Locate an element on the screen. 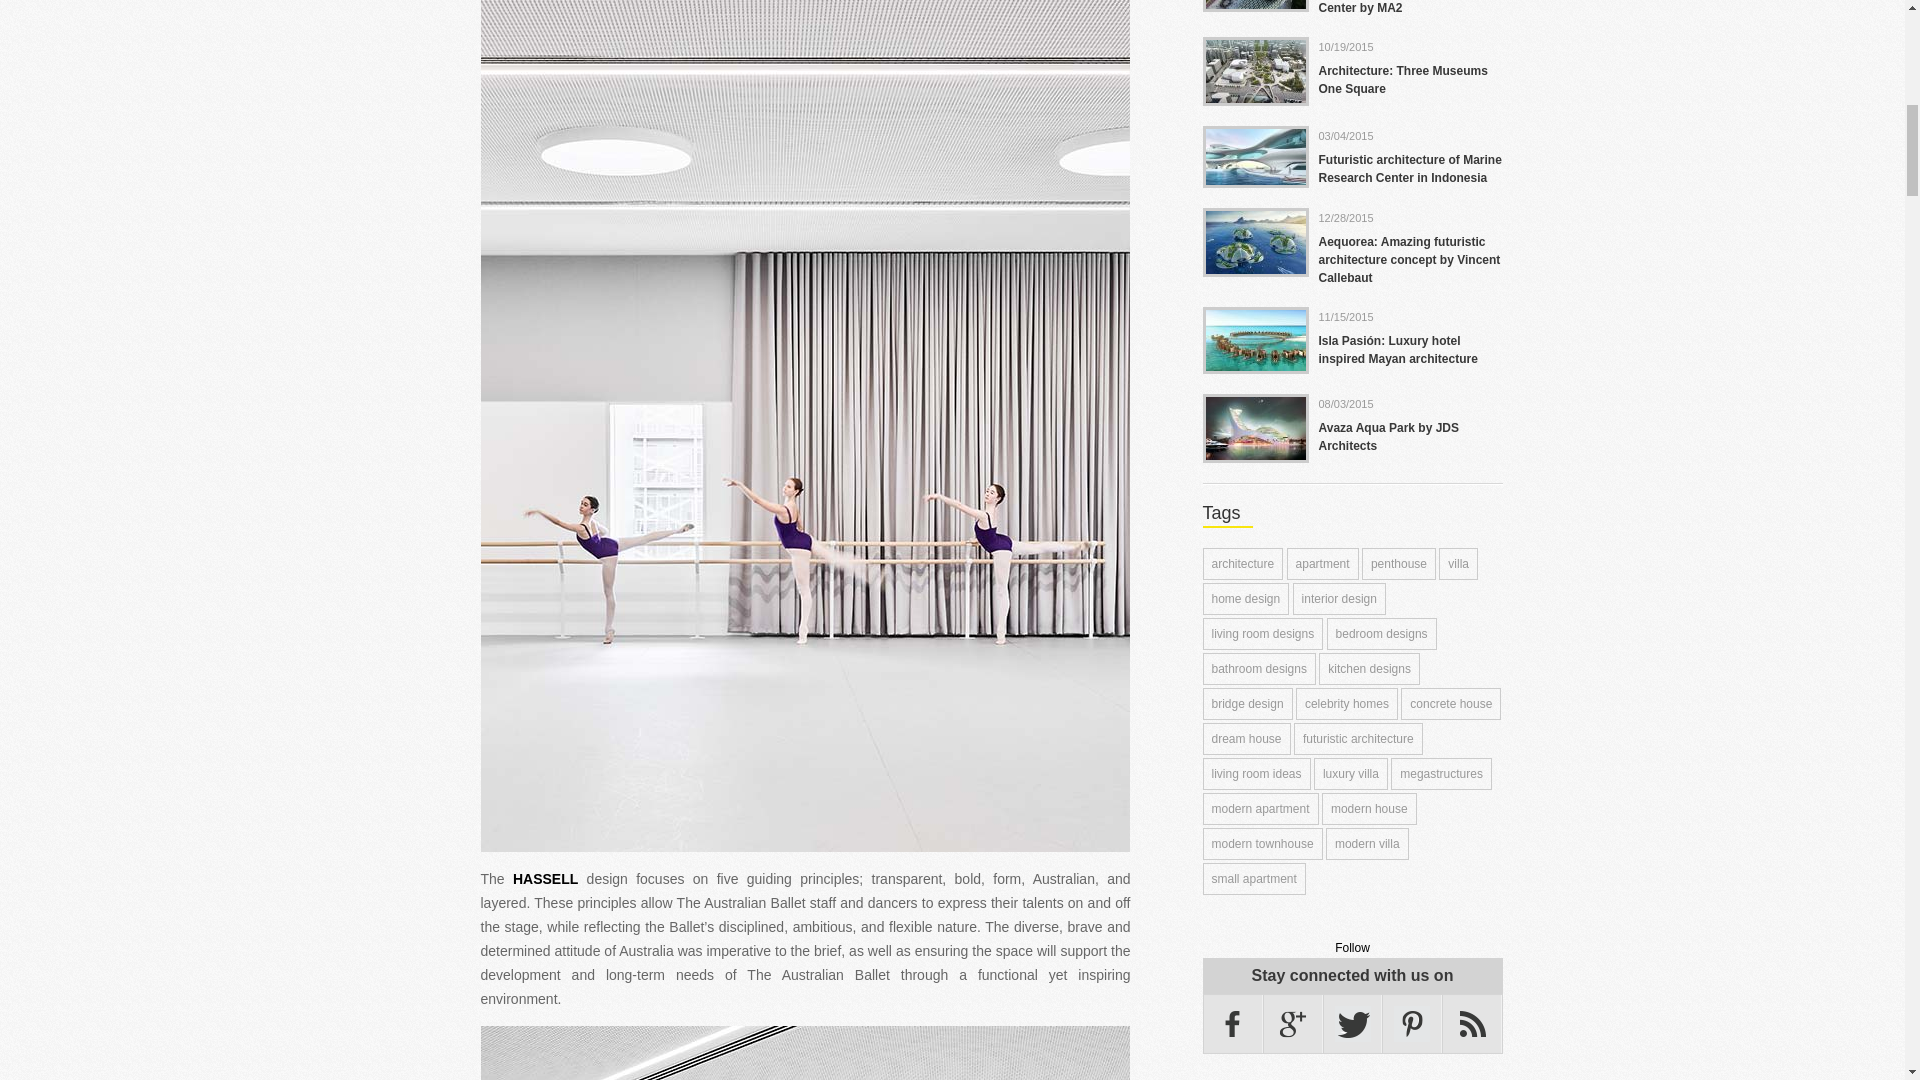  HASSELL is located at coordinates (544, 878).